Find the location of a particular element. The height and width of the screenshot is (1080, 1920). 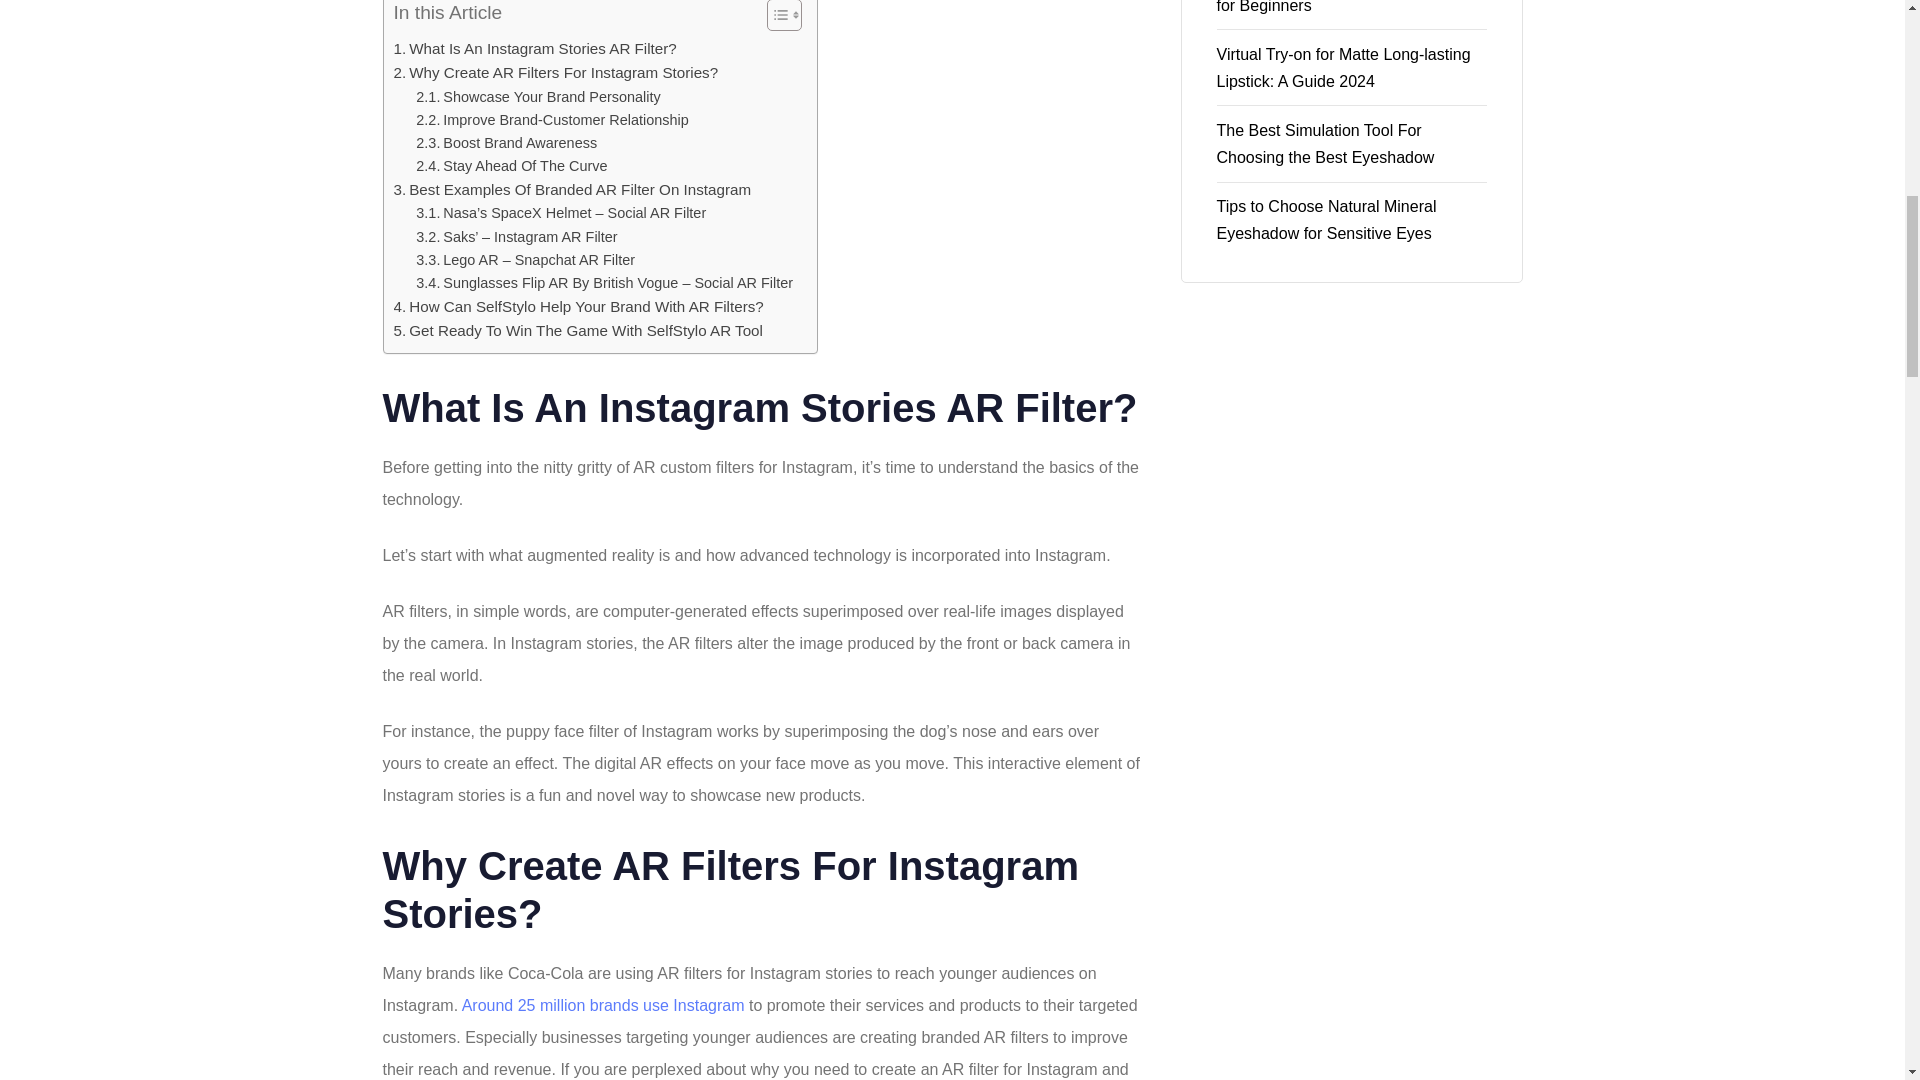

Showcase Your Brand Personality is located at coordinates (538, 98).